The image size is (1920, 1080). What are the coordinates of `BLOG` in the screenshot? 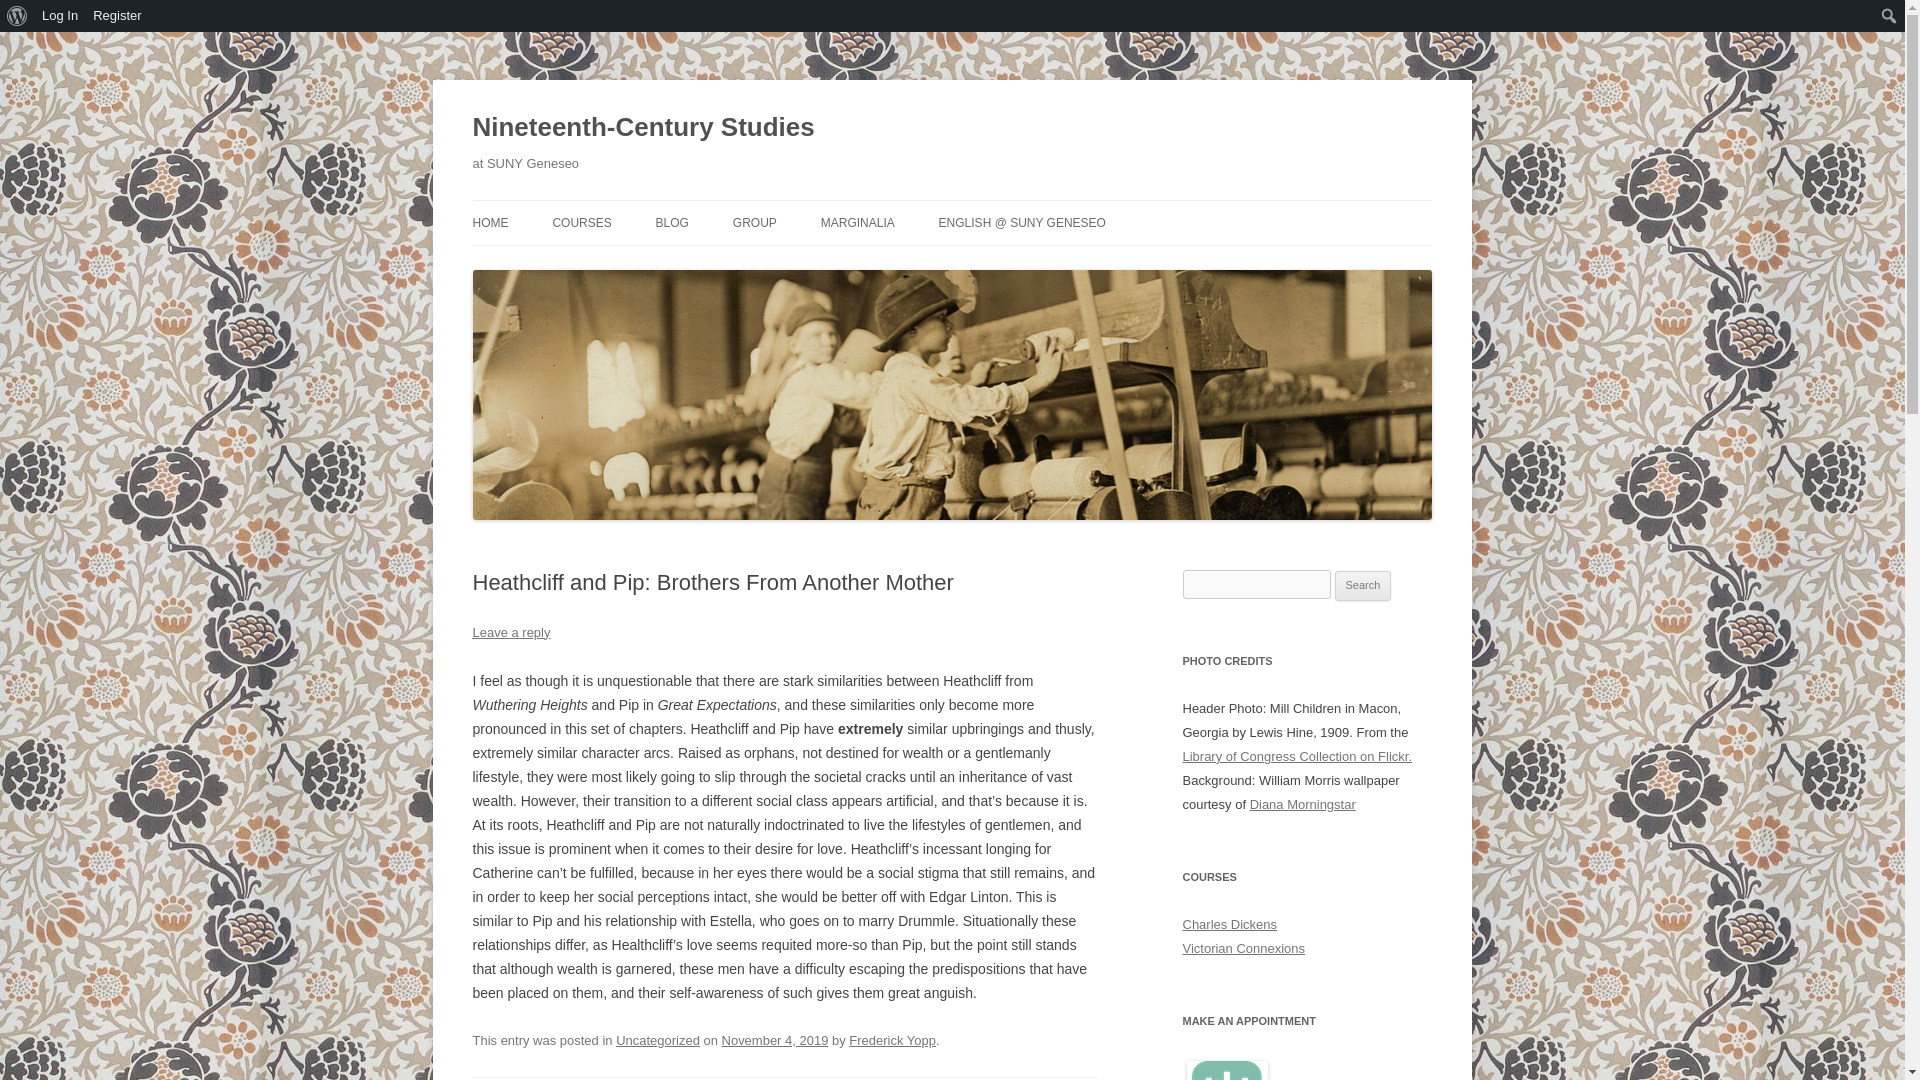 It's located at (672, 222).